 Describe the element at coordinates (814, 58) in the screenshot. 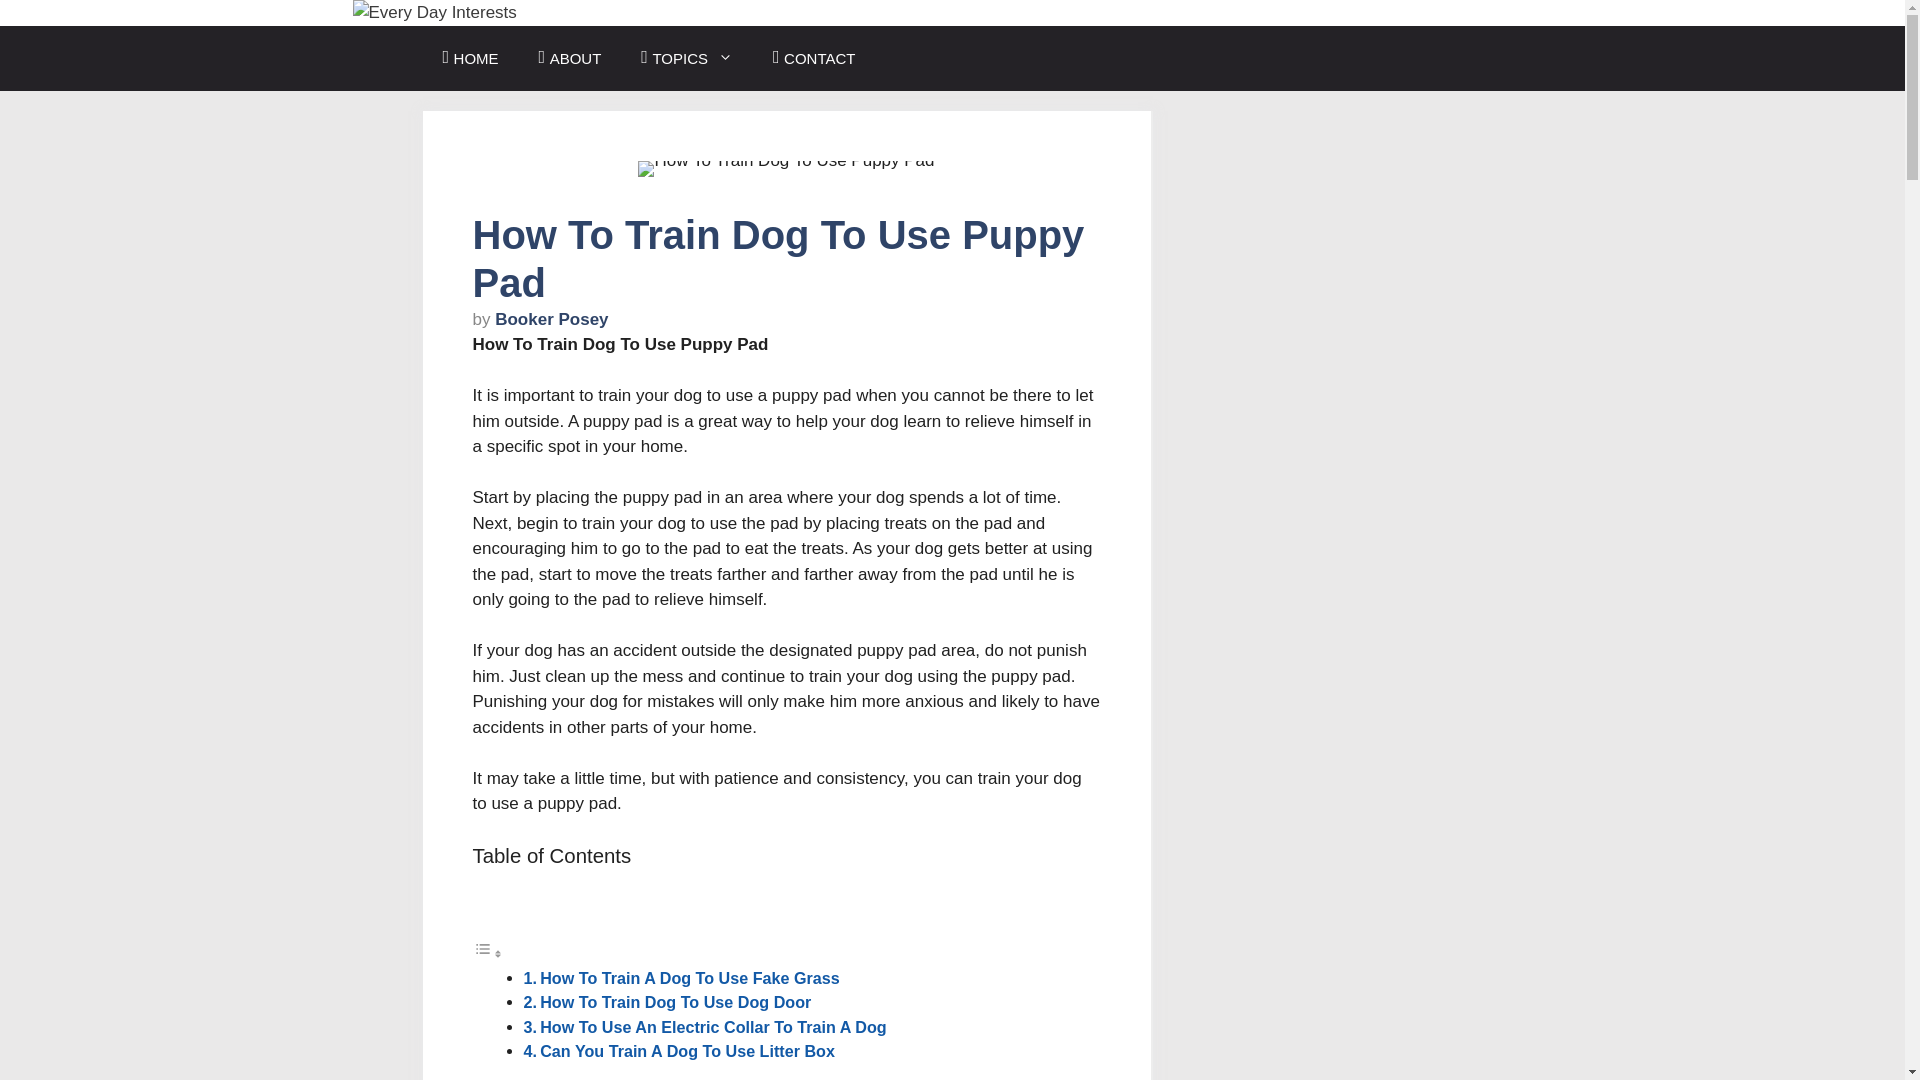

I see `CONTACT` at that location.